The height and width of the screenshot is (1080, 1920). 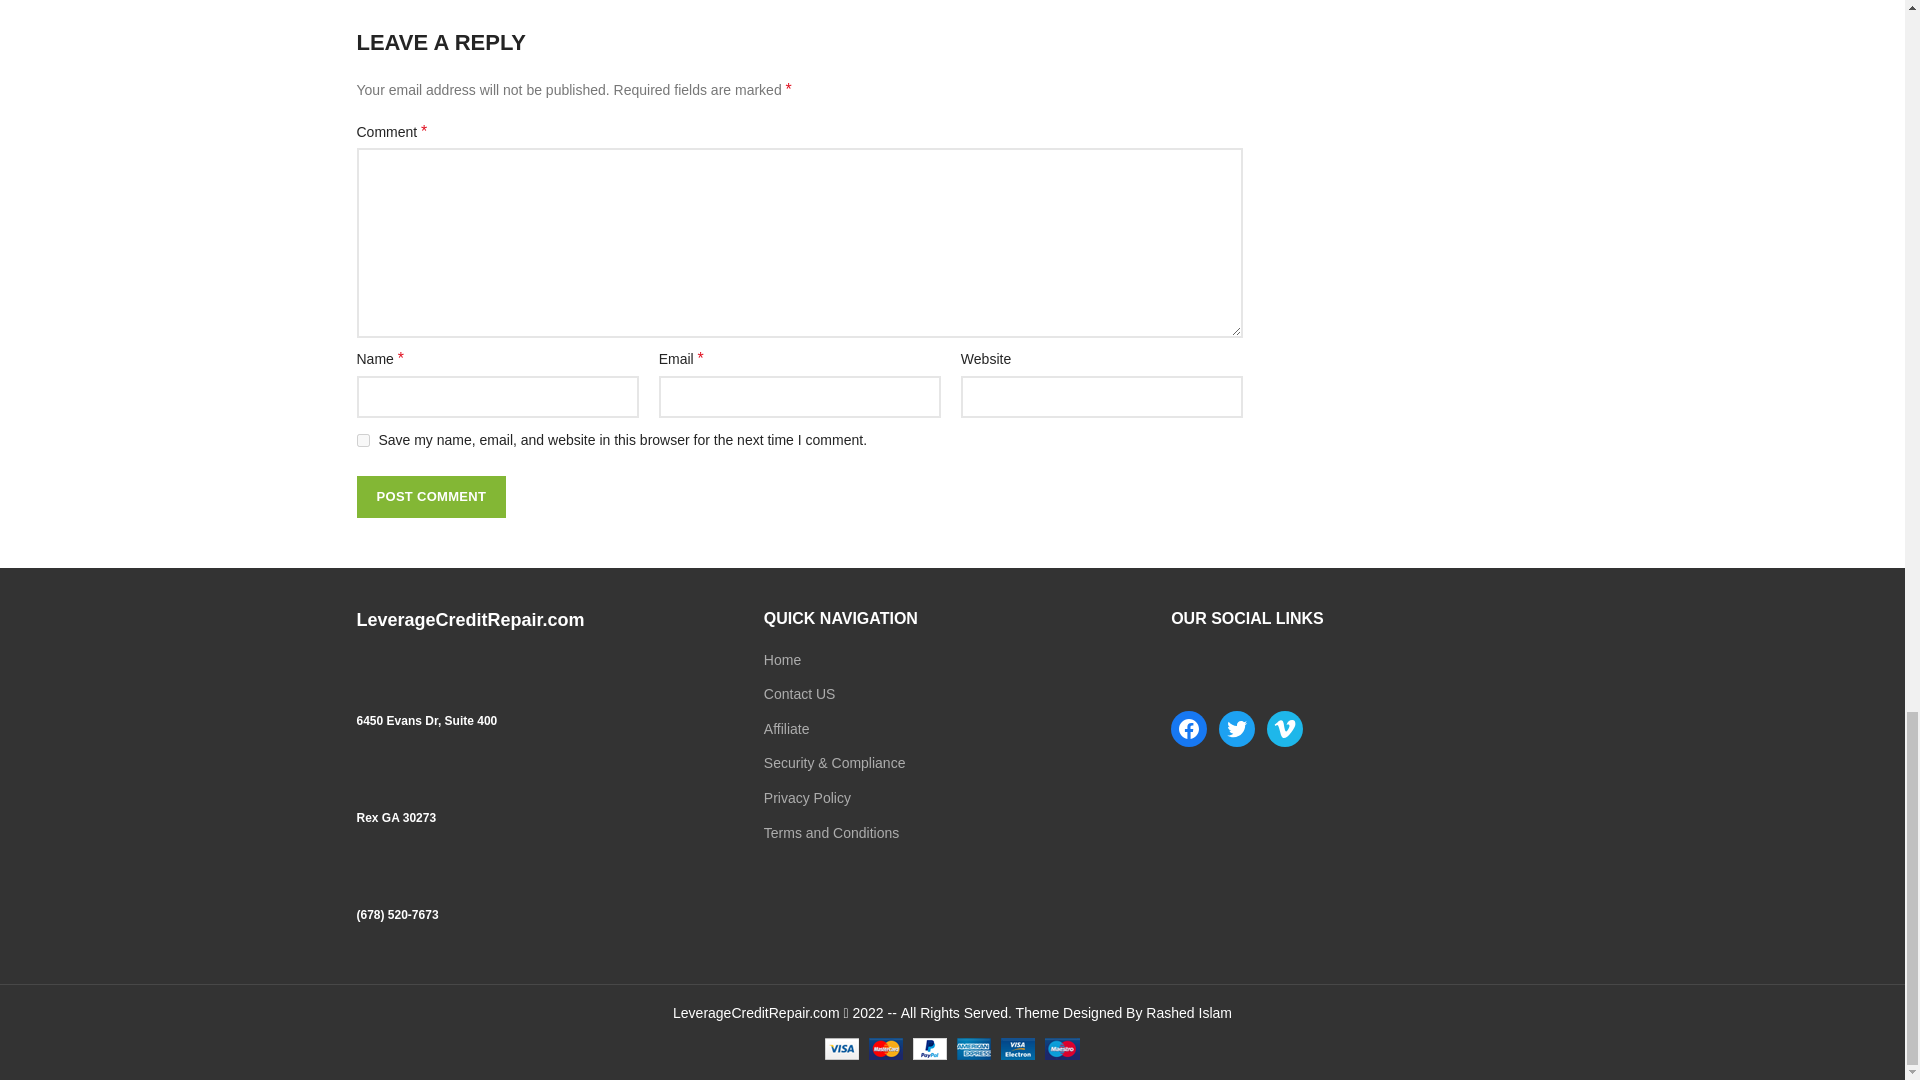 I want to click on Rashed Islam, so click(x=1189, y=1012).